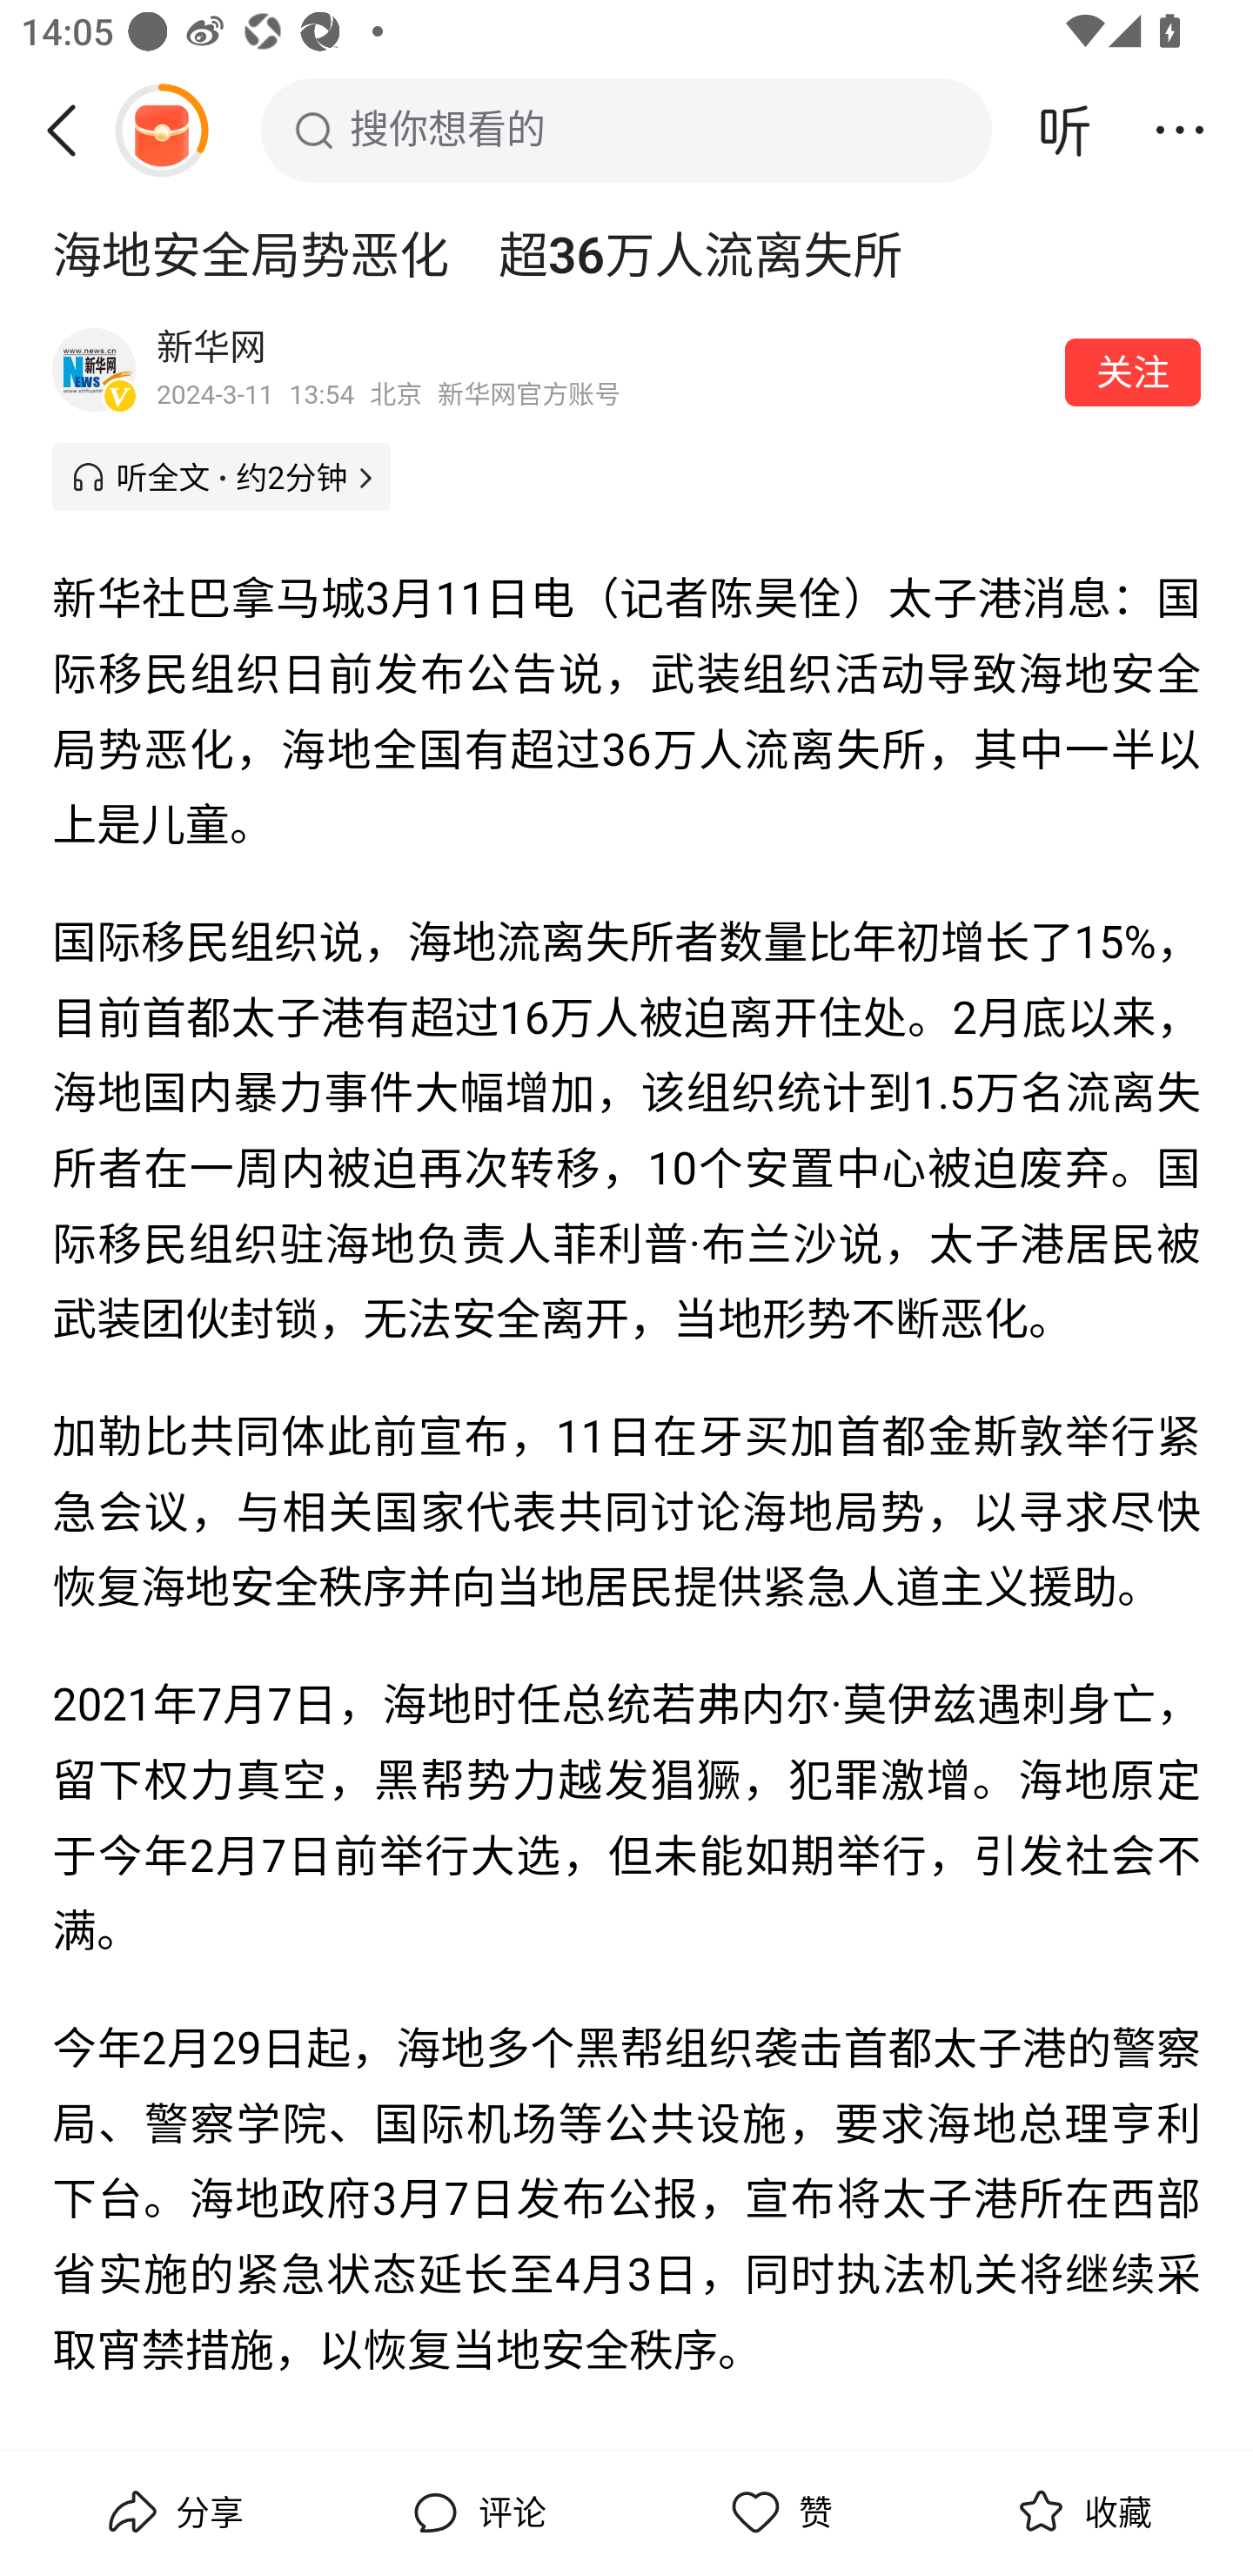  I want to click on 返回, so click(72, 130).